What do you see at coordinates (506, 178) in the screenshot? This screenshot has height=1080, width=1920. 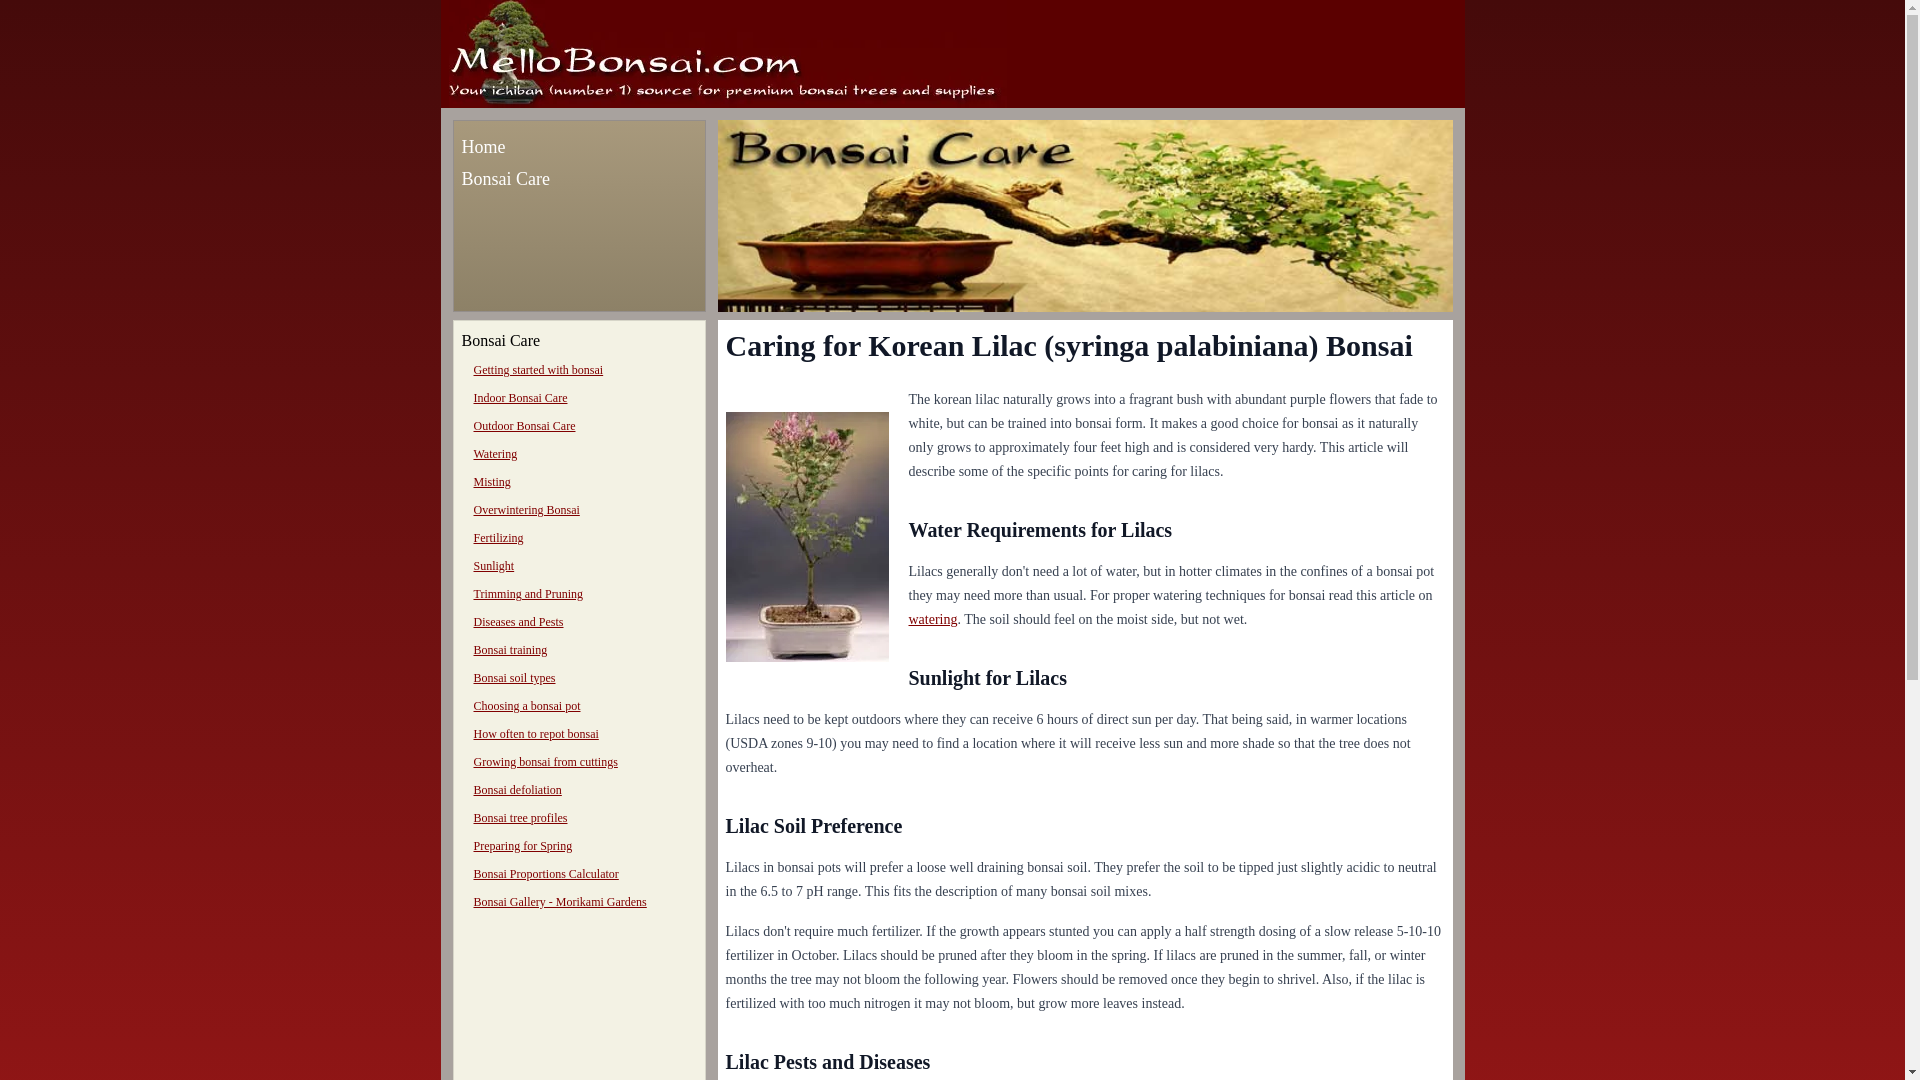 I see `Bonsai Care` at bounding box center [506, 178].